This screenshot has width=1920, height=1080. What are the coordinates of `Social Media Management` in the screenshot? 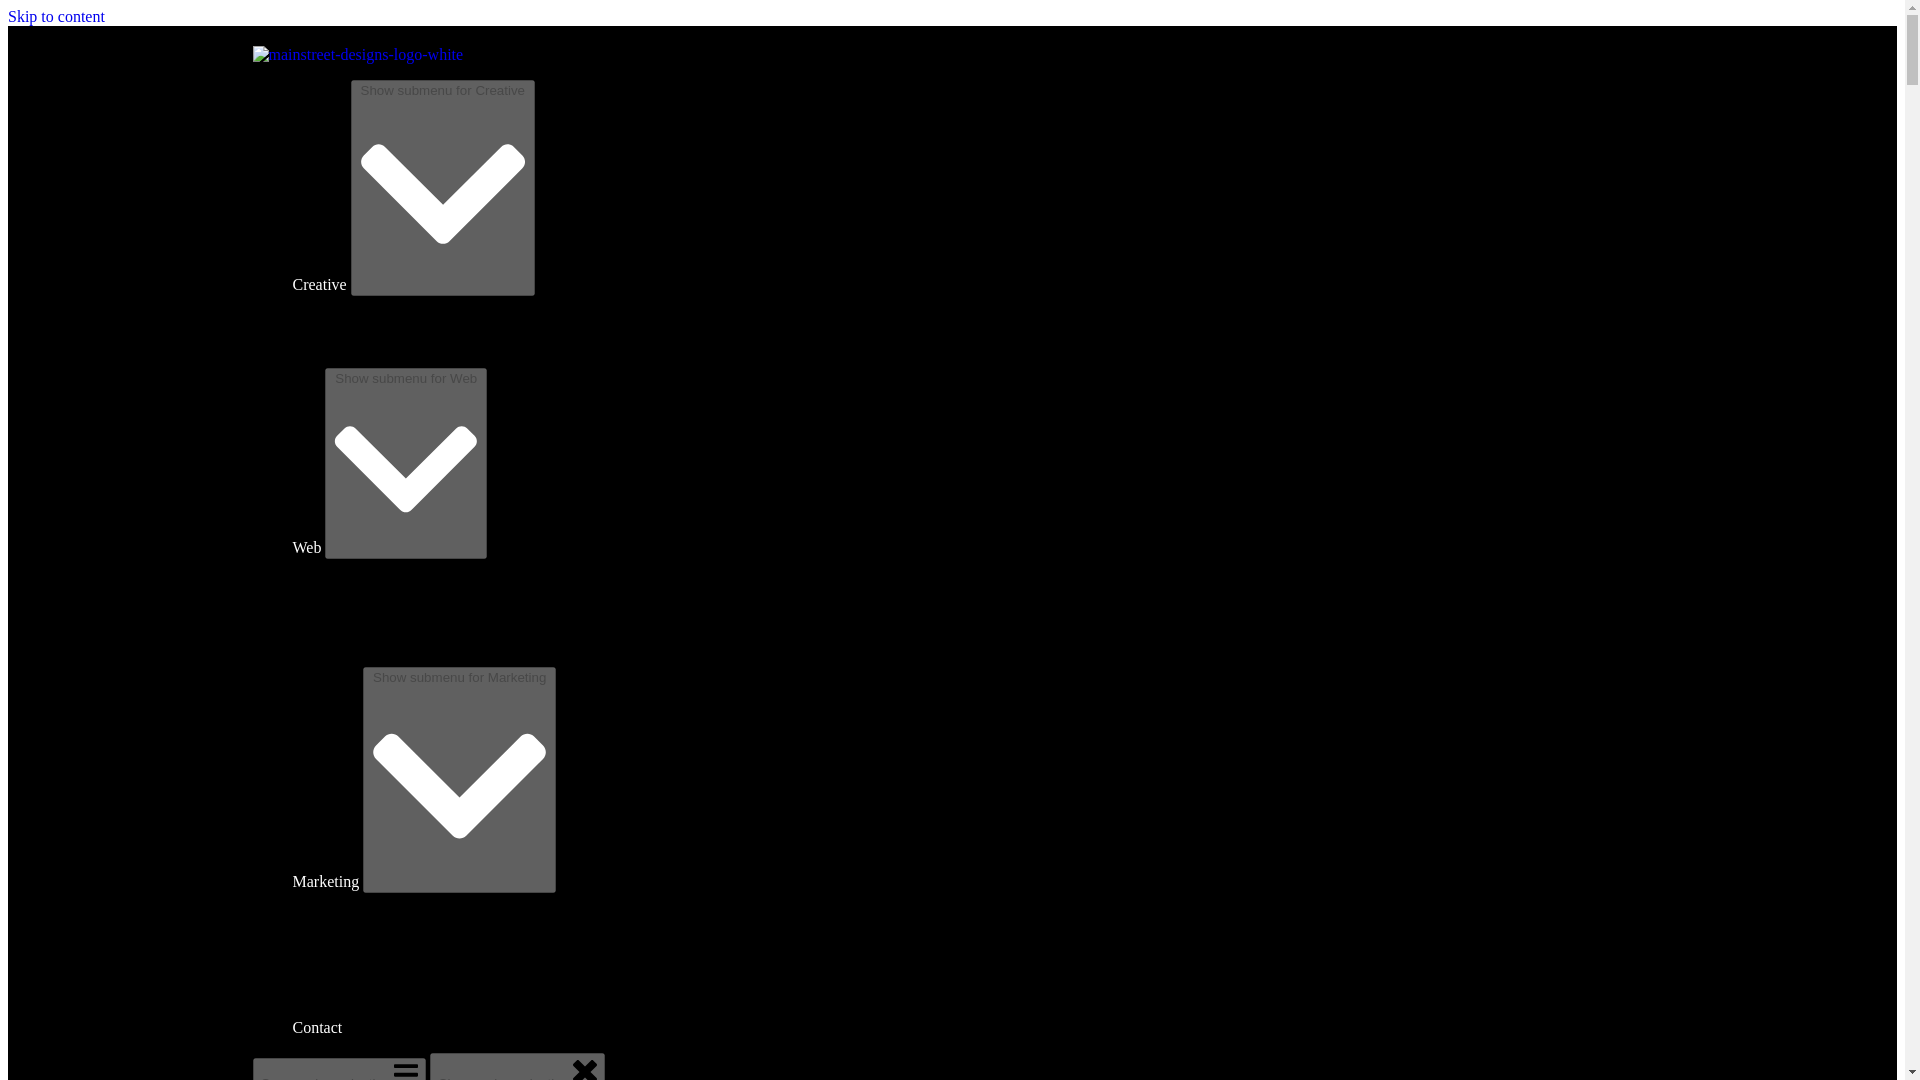 It's located at (418, 1010).